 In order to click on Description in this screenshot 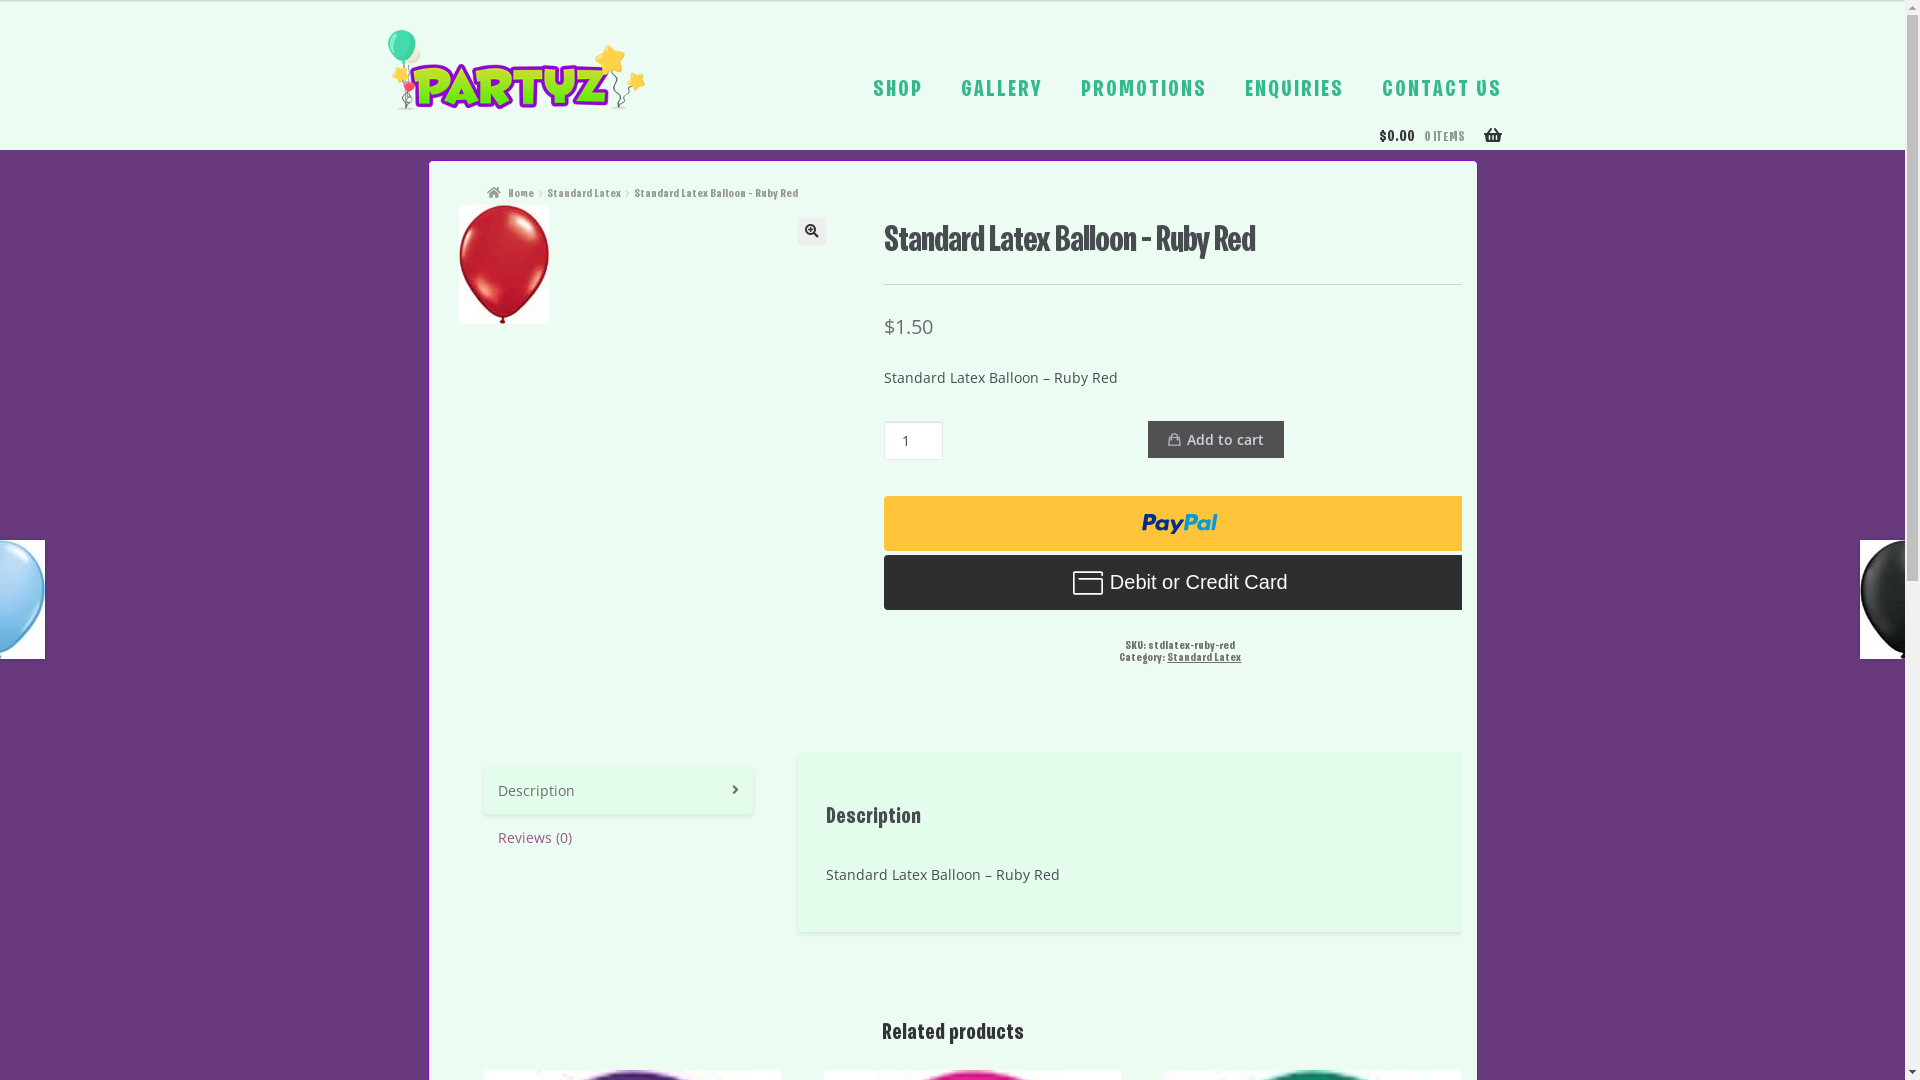, I will do `click(619, 790)`.